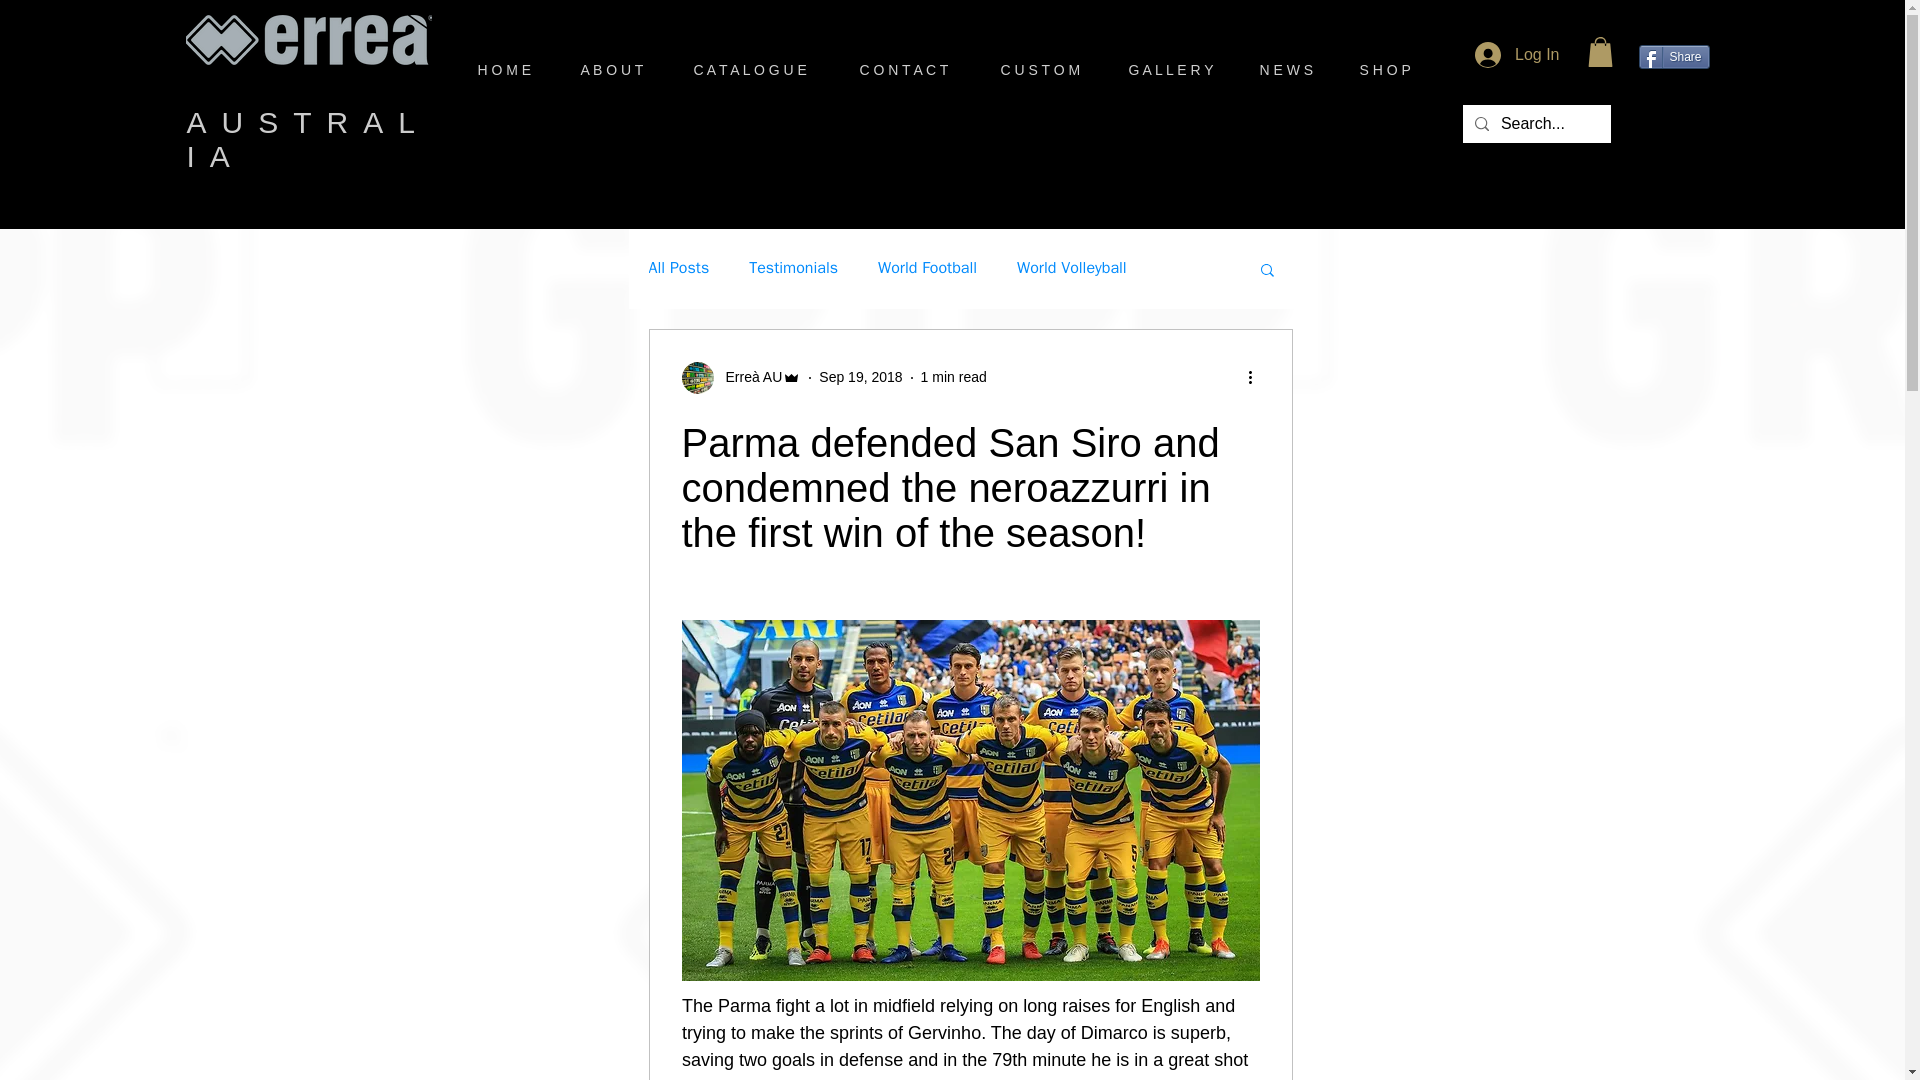 This screenshot has width=1920, height=1080. Describe the element at coordinates (1516, 54) in the screenshot. I see `Log In` at that location.